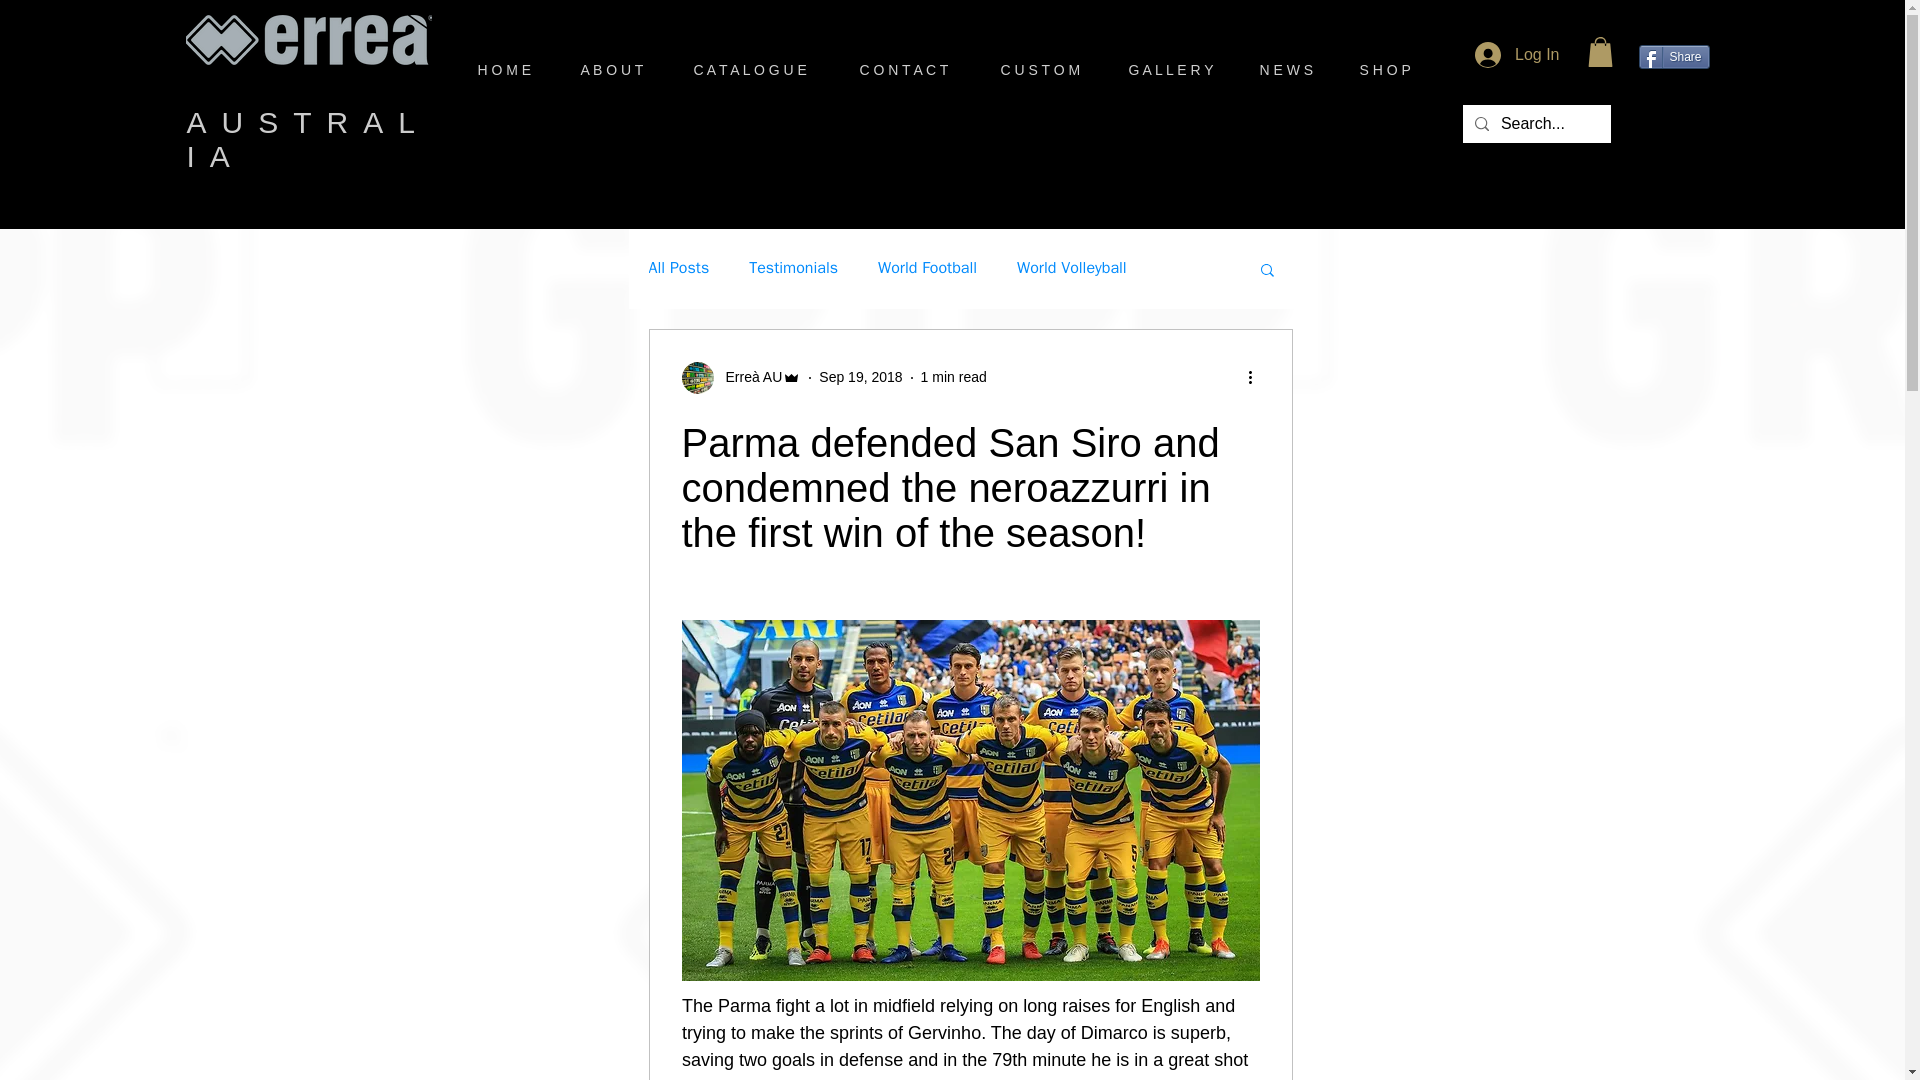 This screenshot has width=1920, height=1080. Describe the element at coordinates (1516, 54) in the screenshot. I see `Log In` at that location.